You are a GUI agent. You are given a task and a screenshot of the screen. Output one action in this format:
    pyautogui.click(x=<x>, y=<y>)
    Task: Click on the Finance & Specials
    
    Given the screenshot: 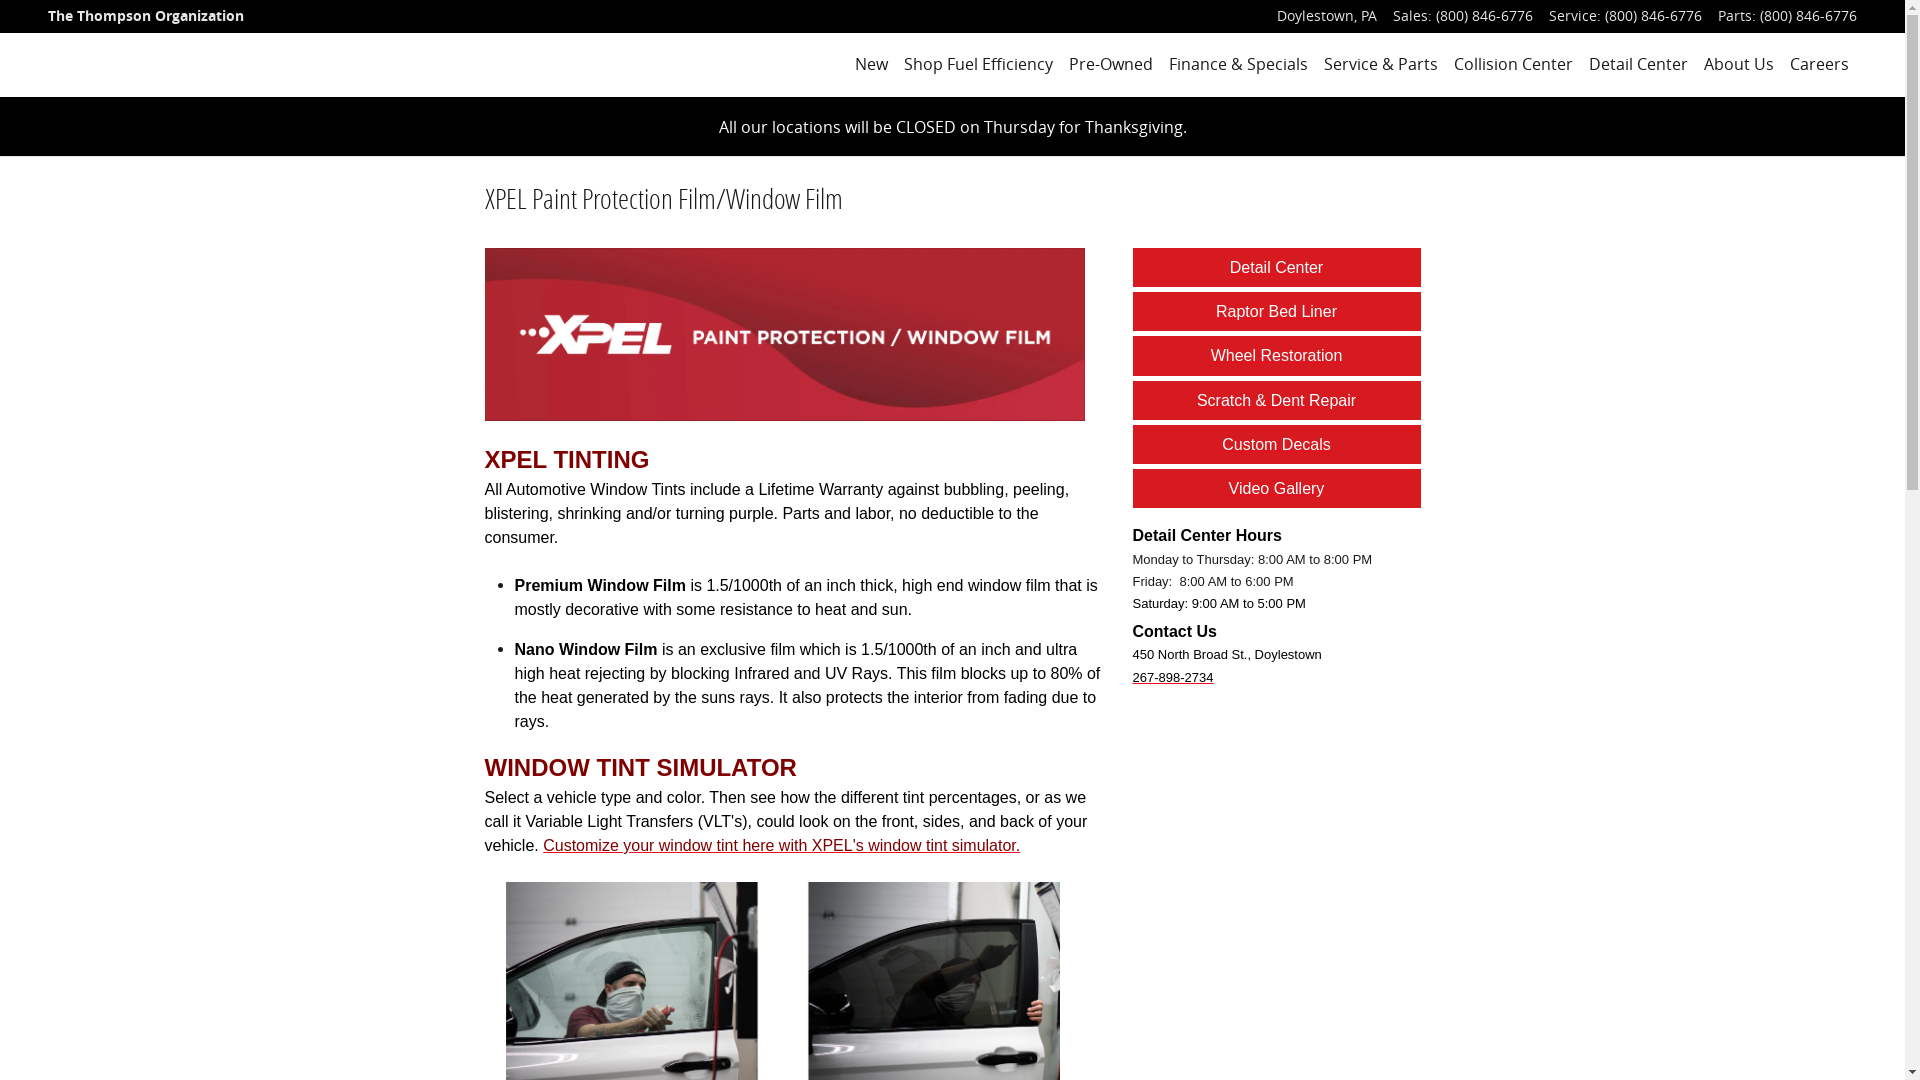 What is the action you would take?
    pyautogui.click(x=1238, y=65)
    